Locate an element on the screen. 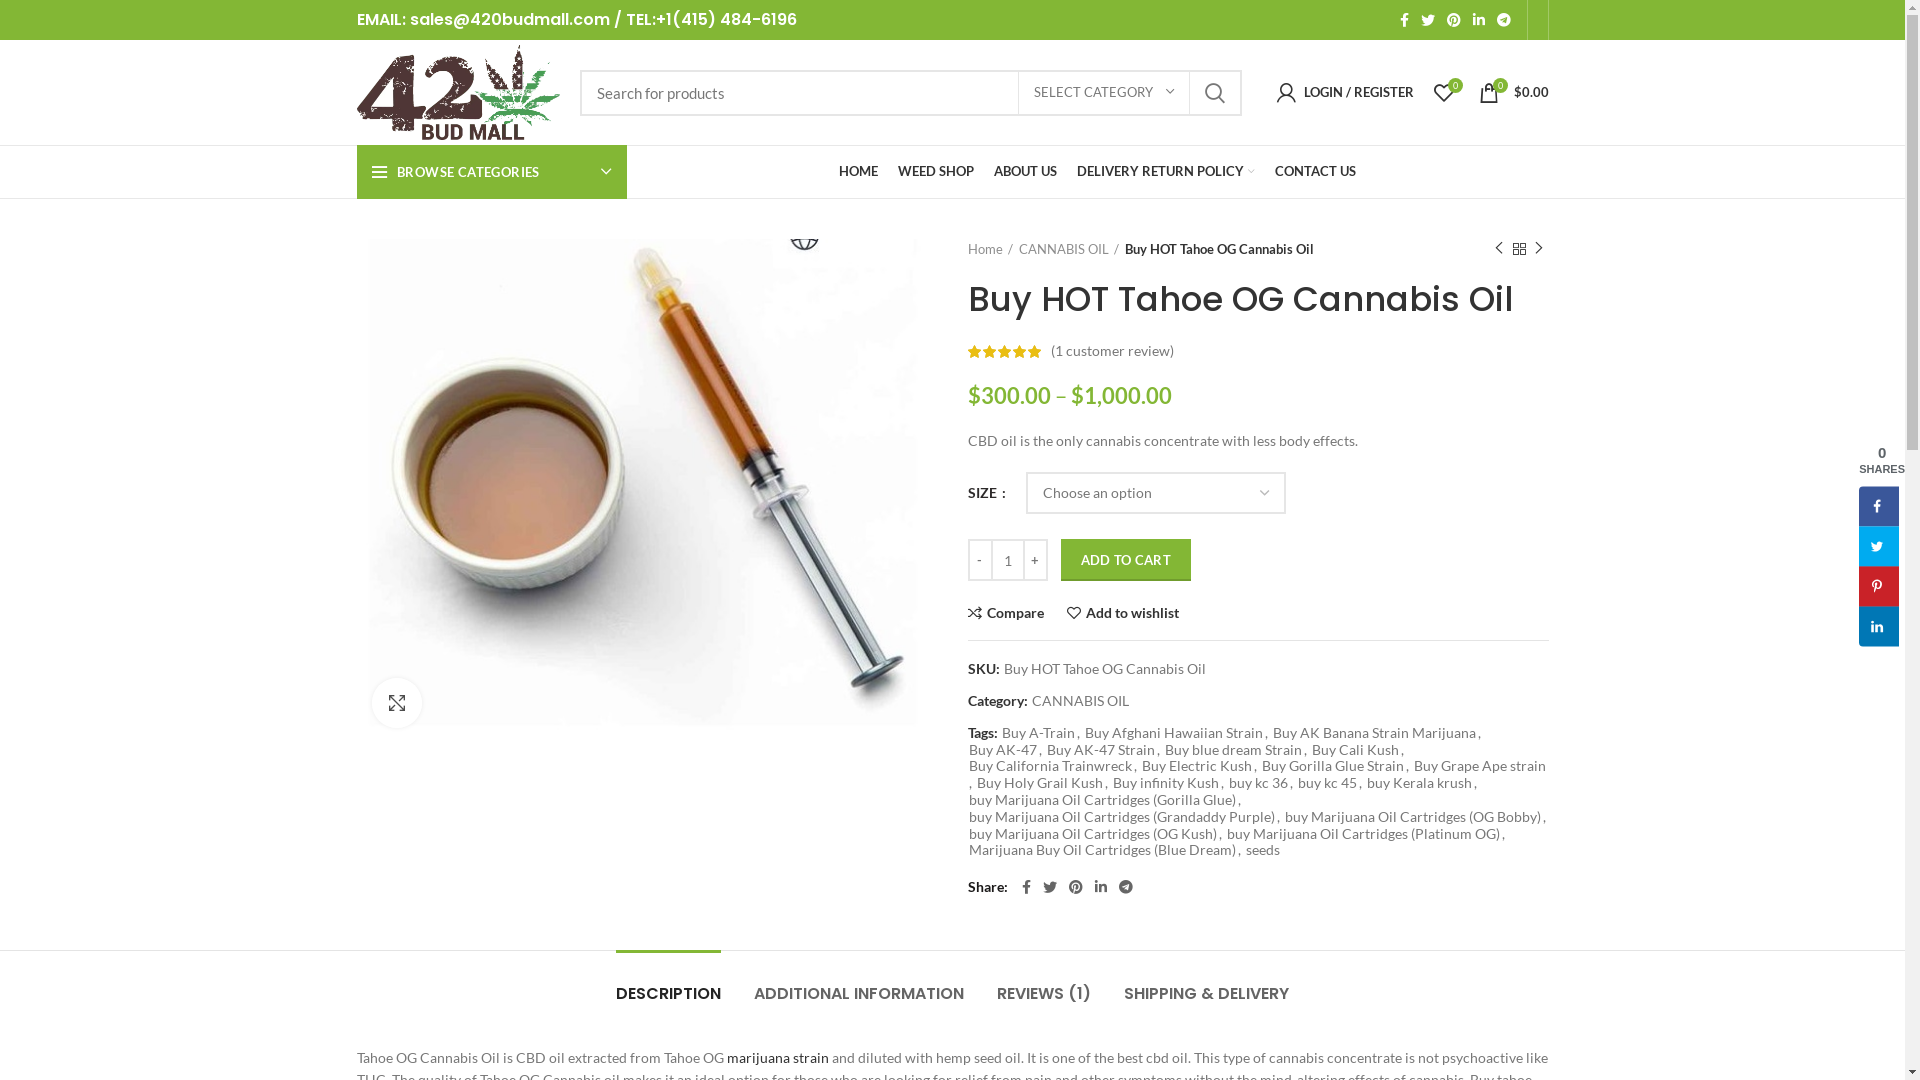  buy Marijuana Oil Cartridges (OG Kush) is located at coordinates (1092, 834).